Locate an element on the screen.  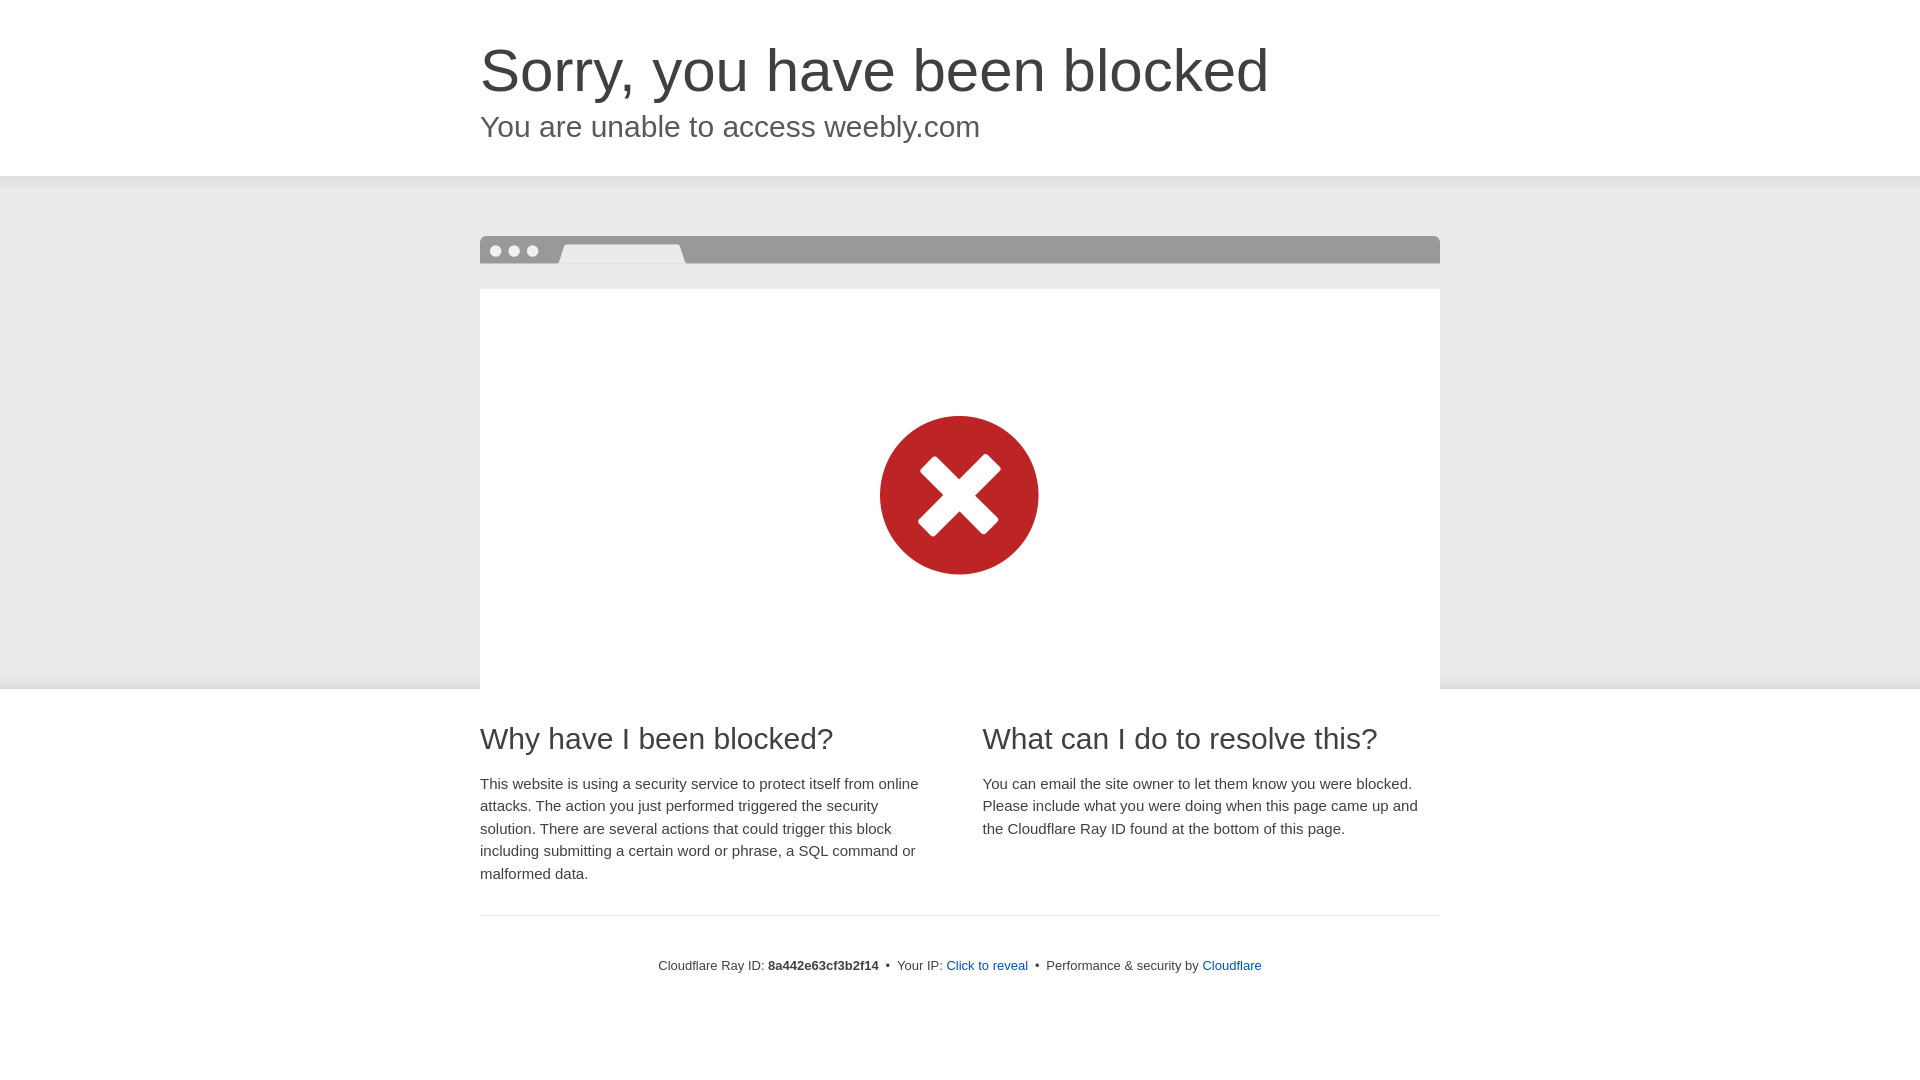
Click to reveal is located at coordinates (986, 966).